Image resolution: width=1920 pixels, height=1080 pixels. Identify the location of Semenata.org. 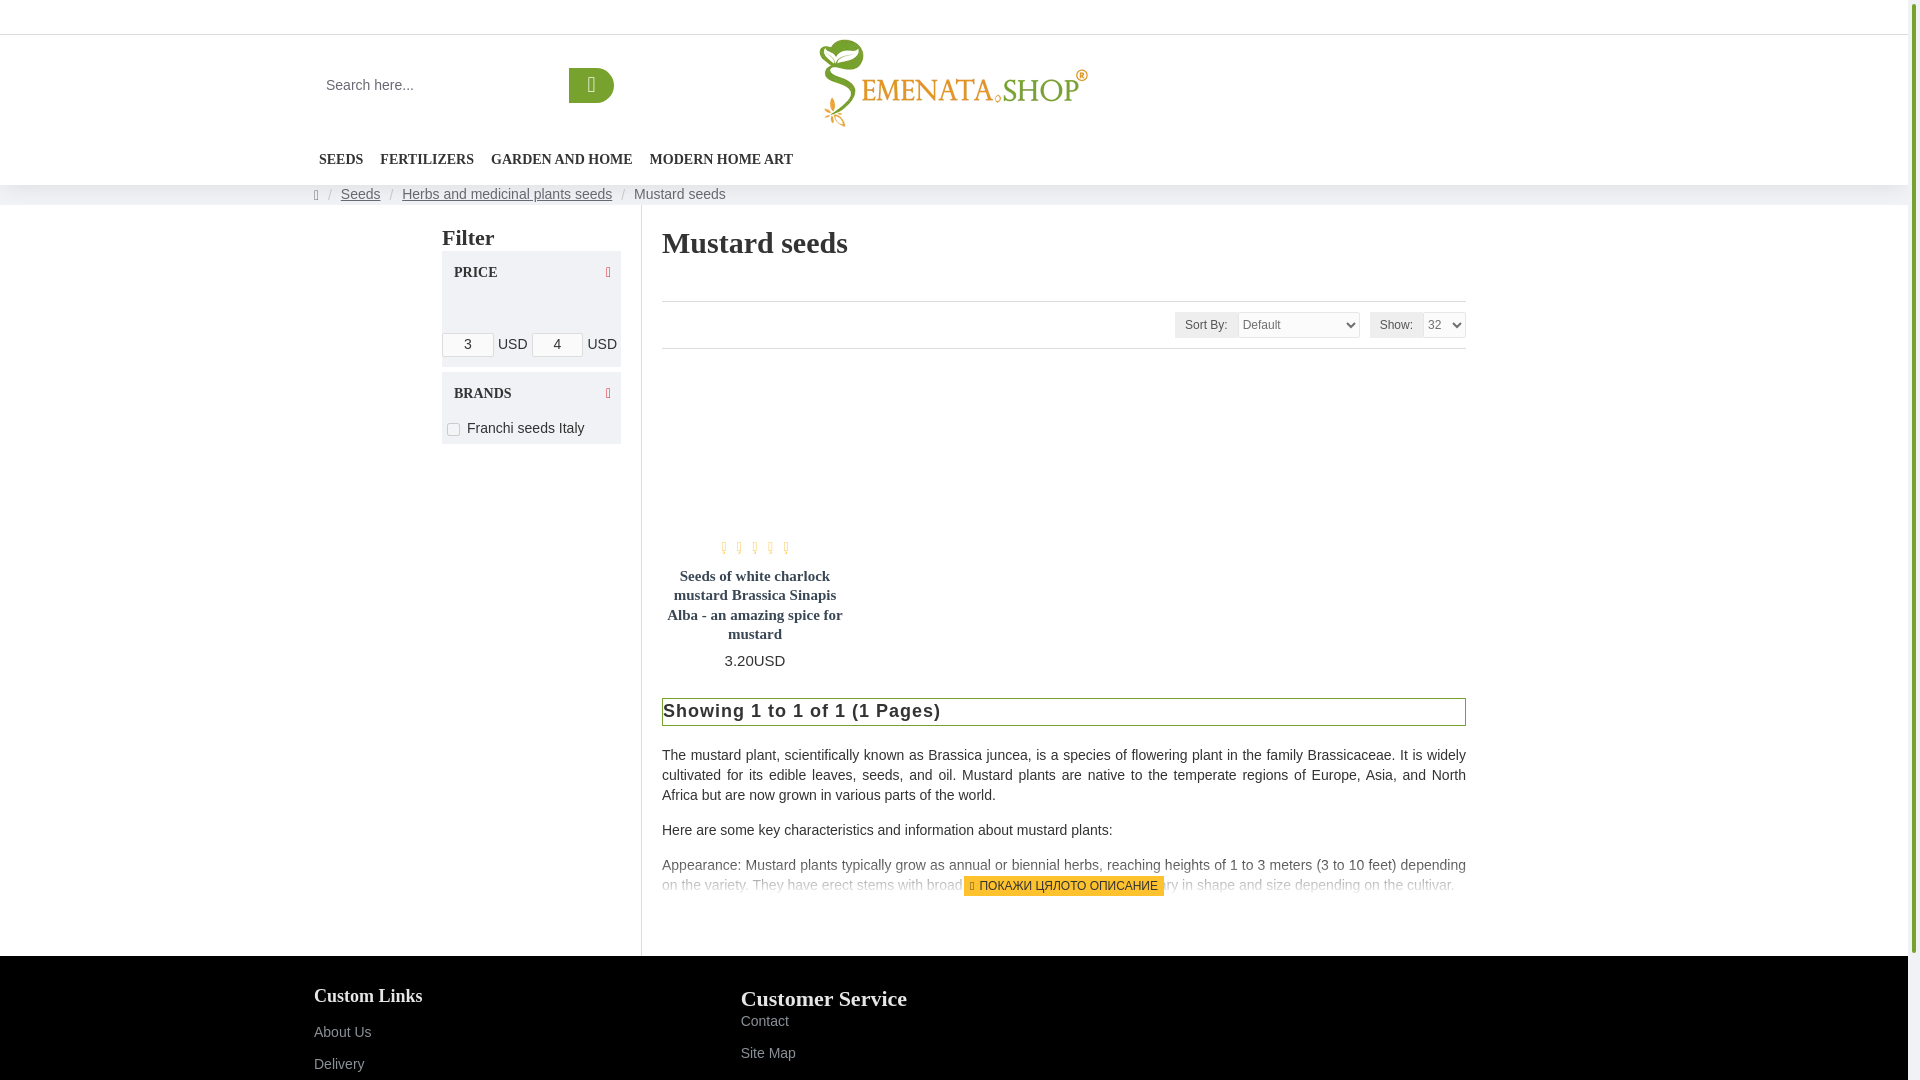
(954, 84).